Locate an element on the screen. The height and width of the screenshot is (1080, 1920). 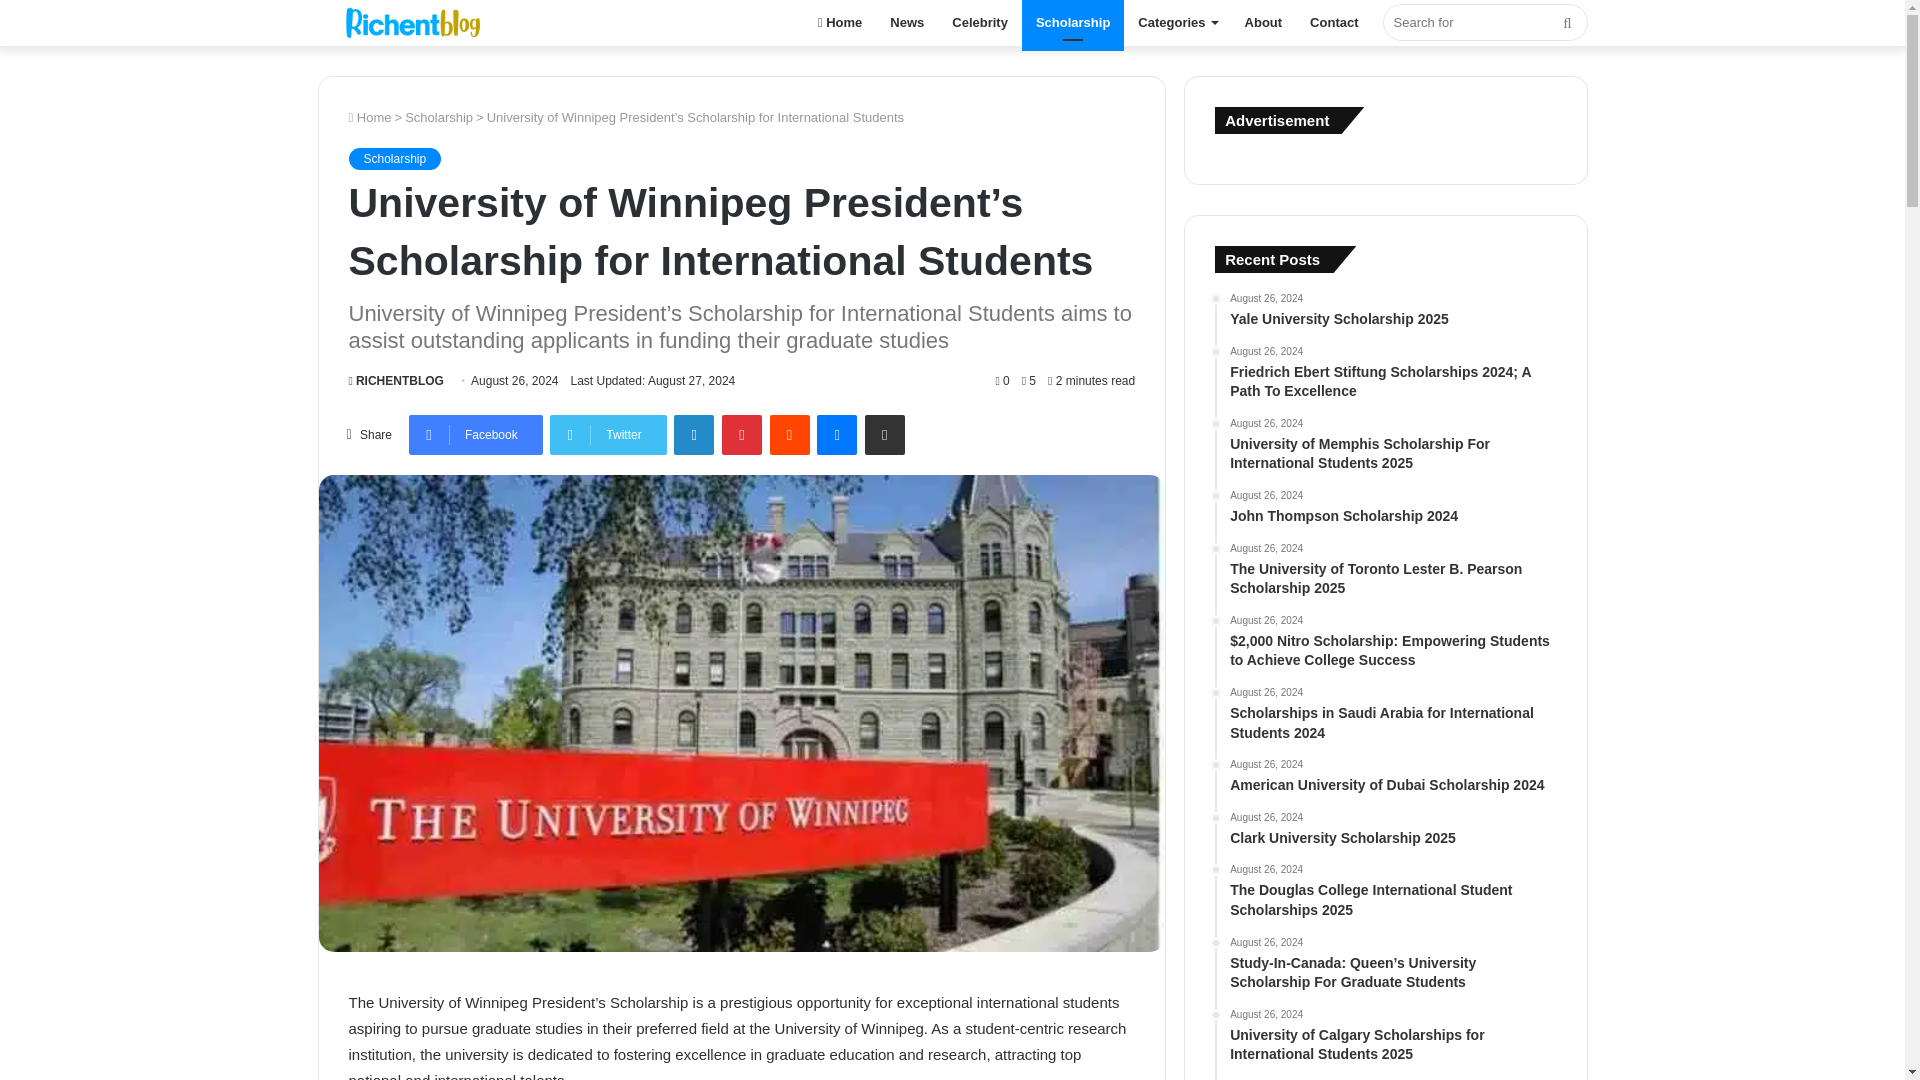
LinkedIn is located at coordinates (694, 434).